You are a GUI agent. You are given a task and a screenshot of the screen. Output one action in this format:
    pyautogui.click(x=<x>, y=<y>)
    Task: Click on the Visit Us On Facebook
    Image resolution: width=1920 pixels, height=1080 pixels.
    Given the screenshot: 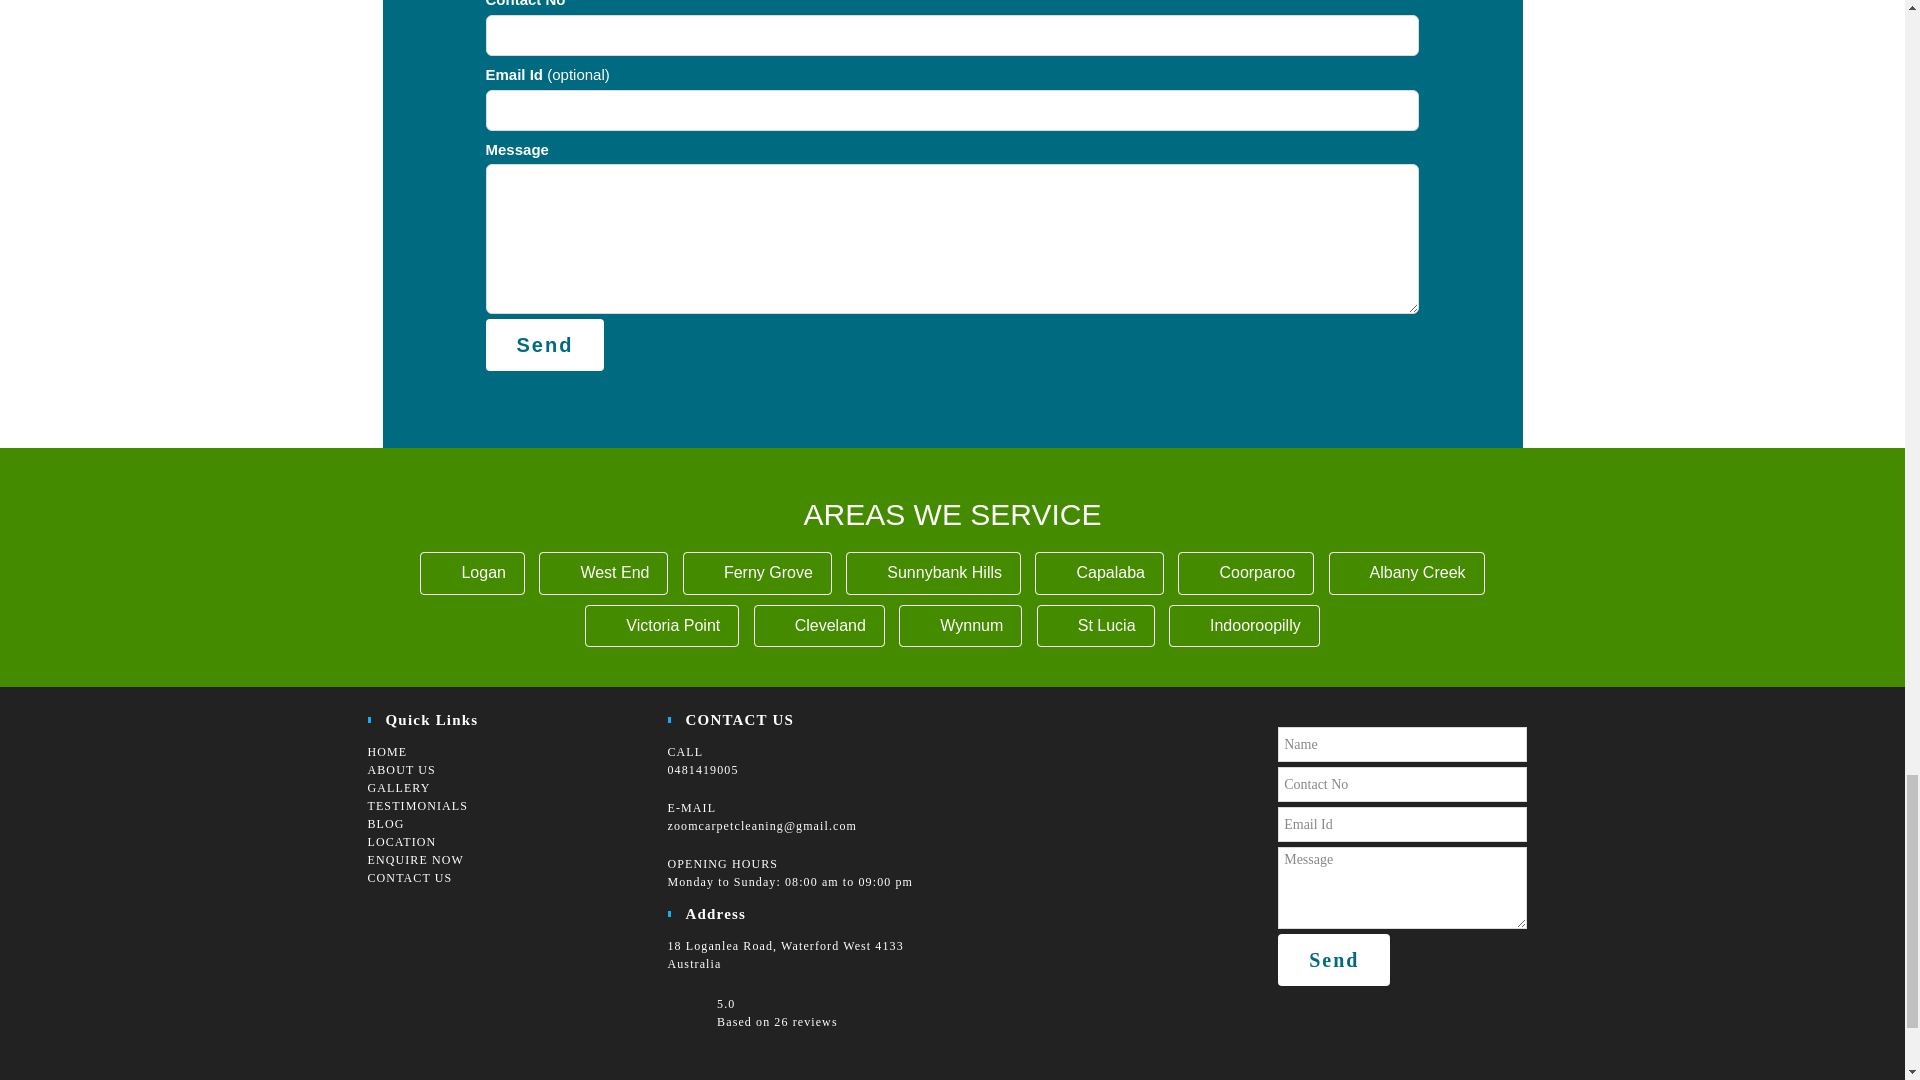 What is the action you would take?
    pyautogui.click(x=384, y=921)
    